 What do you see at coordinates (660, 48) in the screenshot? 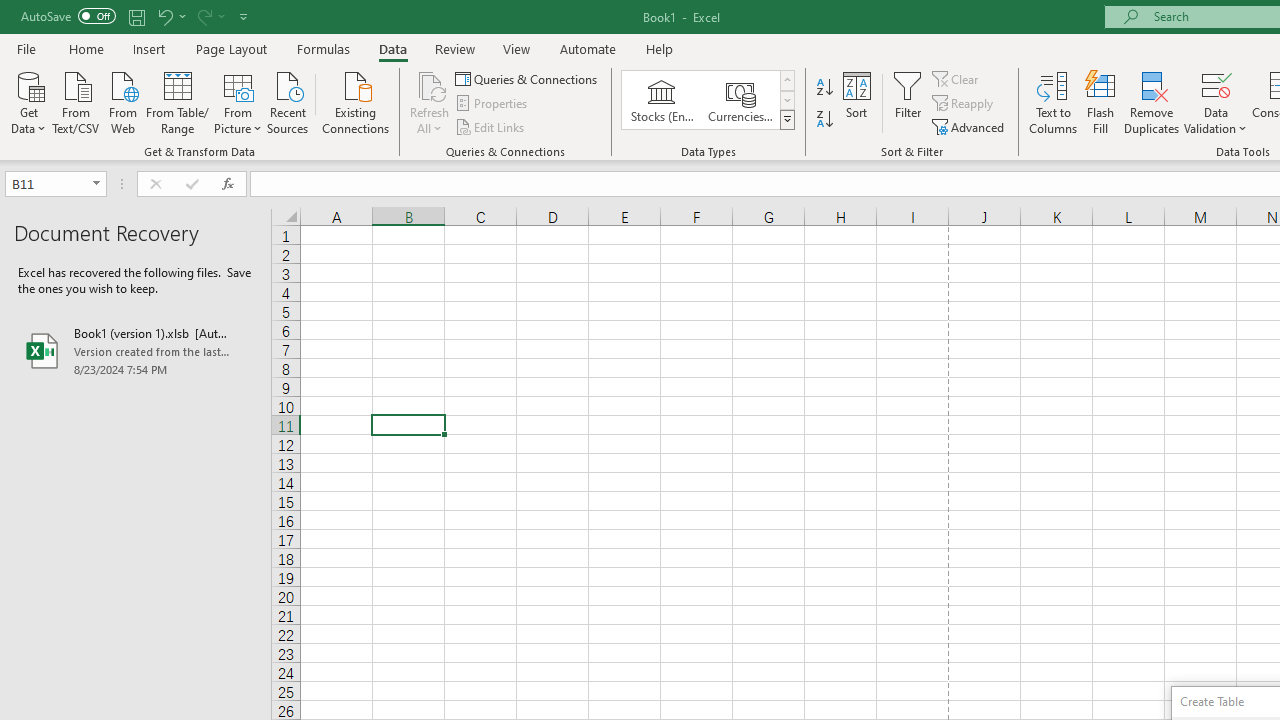
I see `Help` at bounding box center [660, 48].